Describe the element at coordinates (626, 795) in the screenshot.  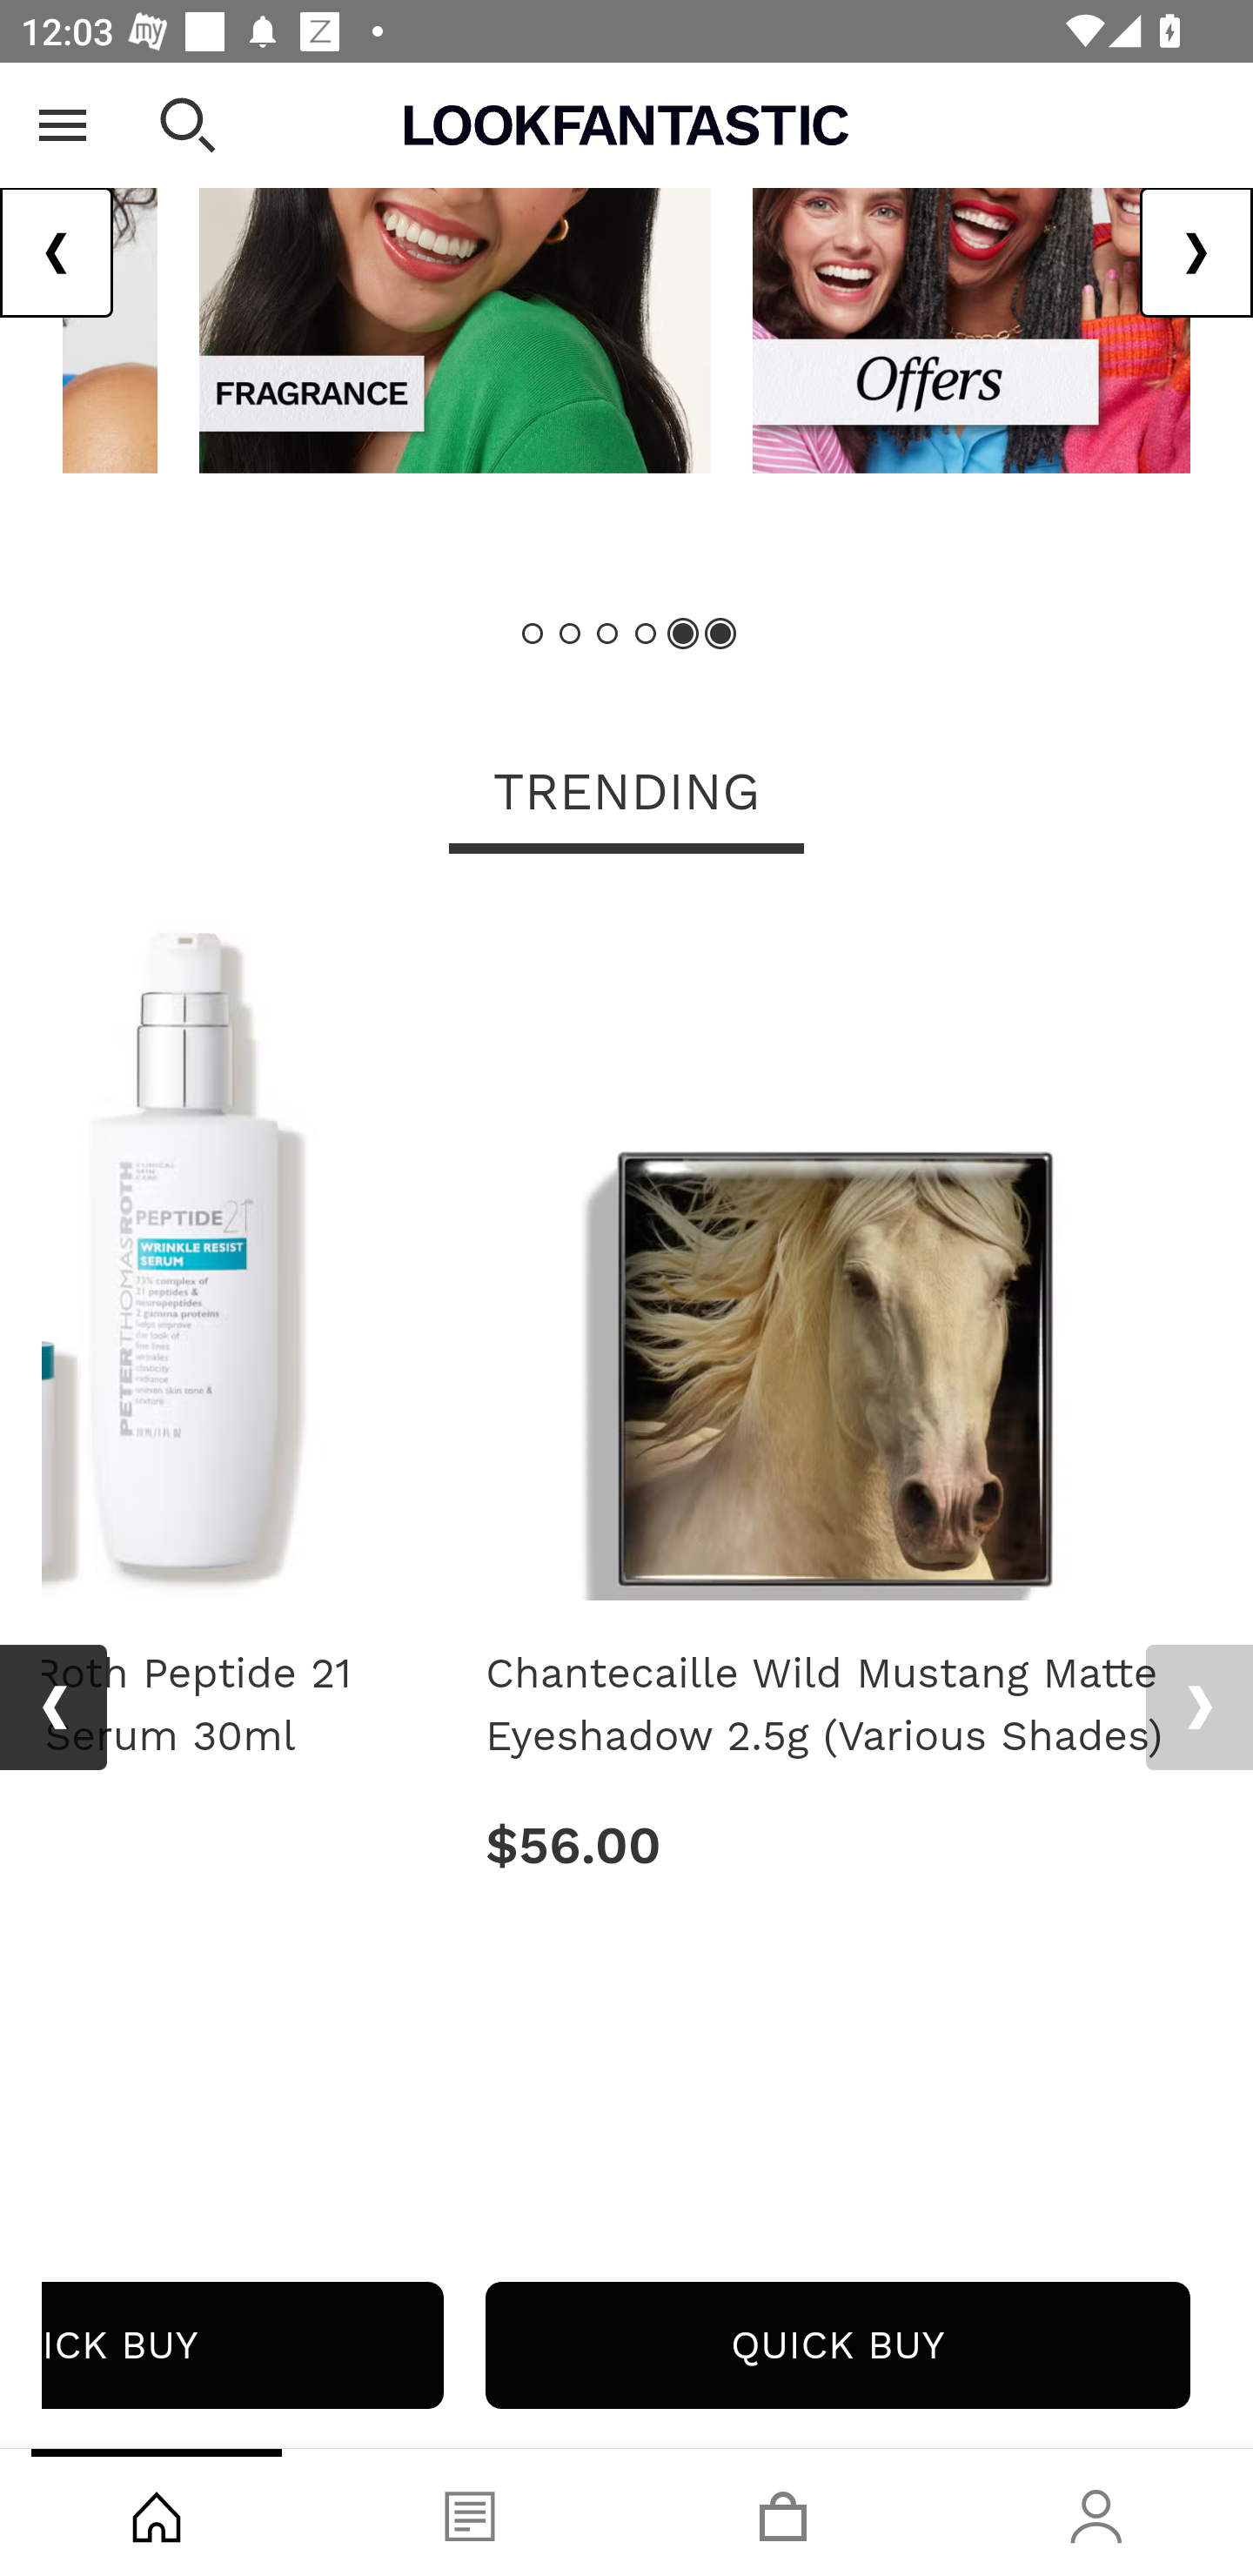
I see `TRENDING` at that location.